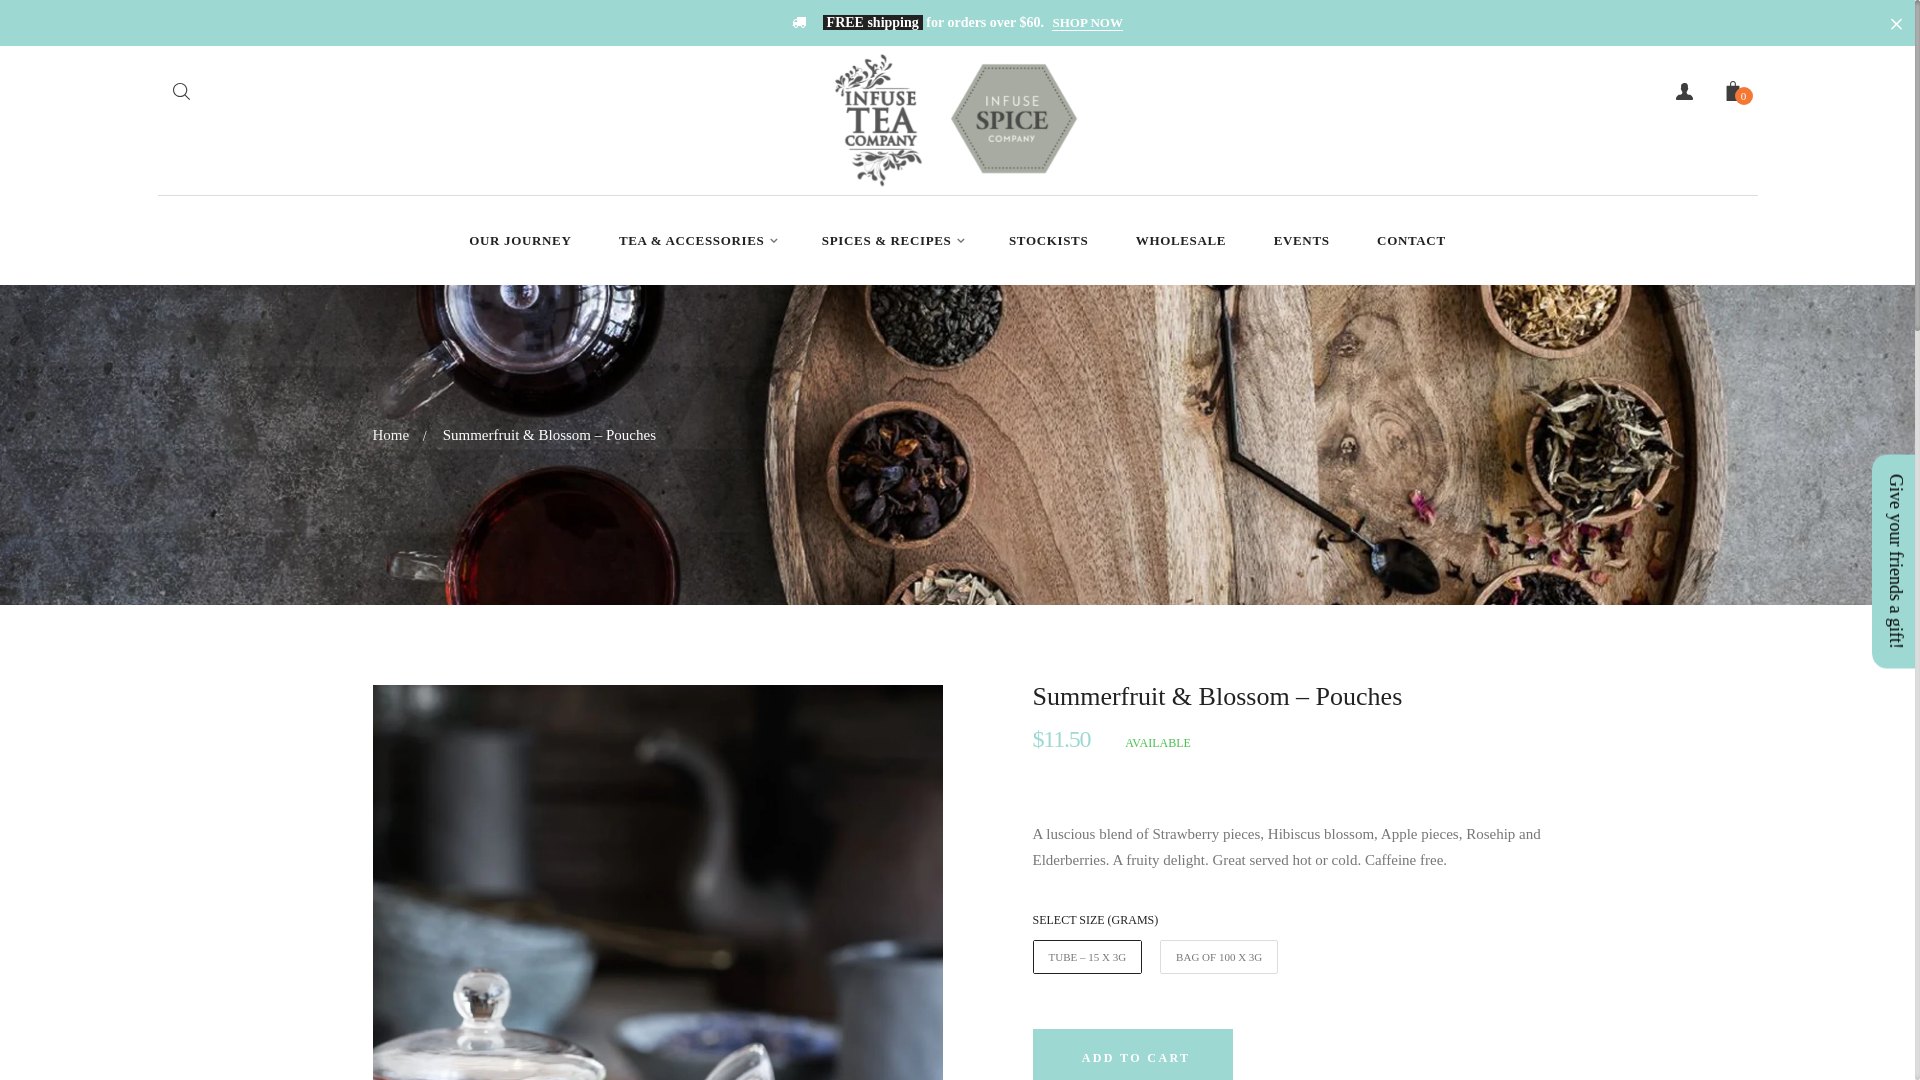 The image size is (1920, 1080). What do you see at coordinates (1563, 460) in the screenshot?
I see `Sign In` at bounding box center [1563, 460].